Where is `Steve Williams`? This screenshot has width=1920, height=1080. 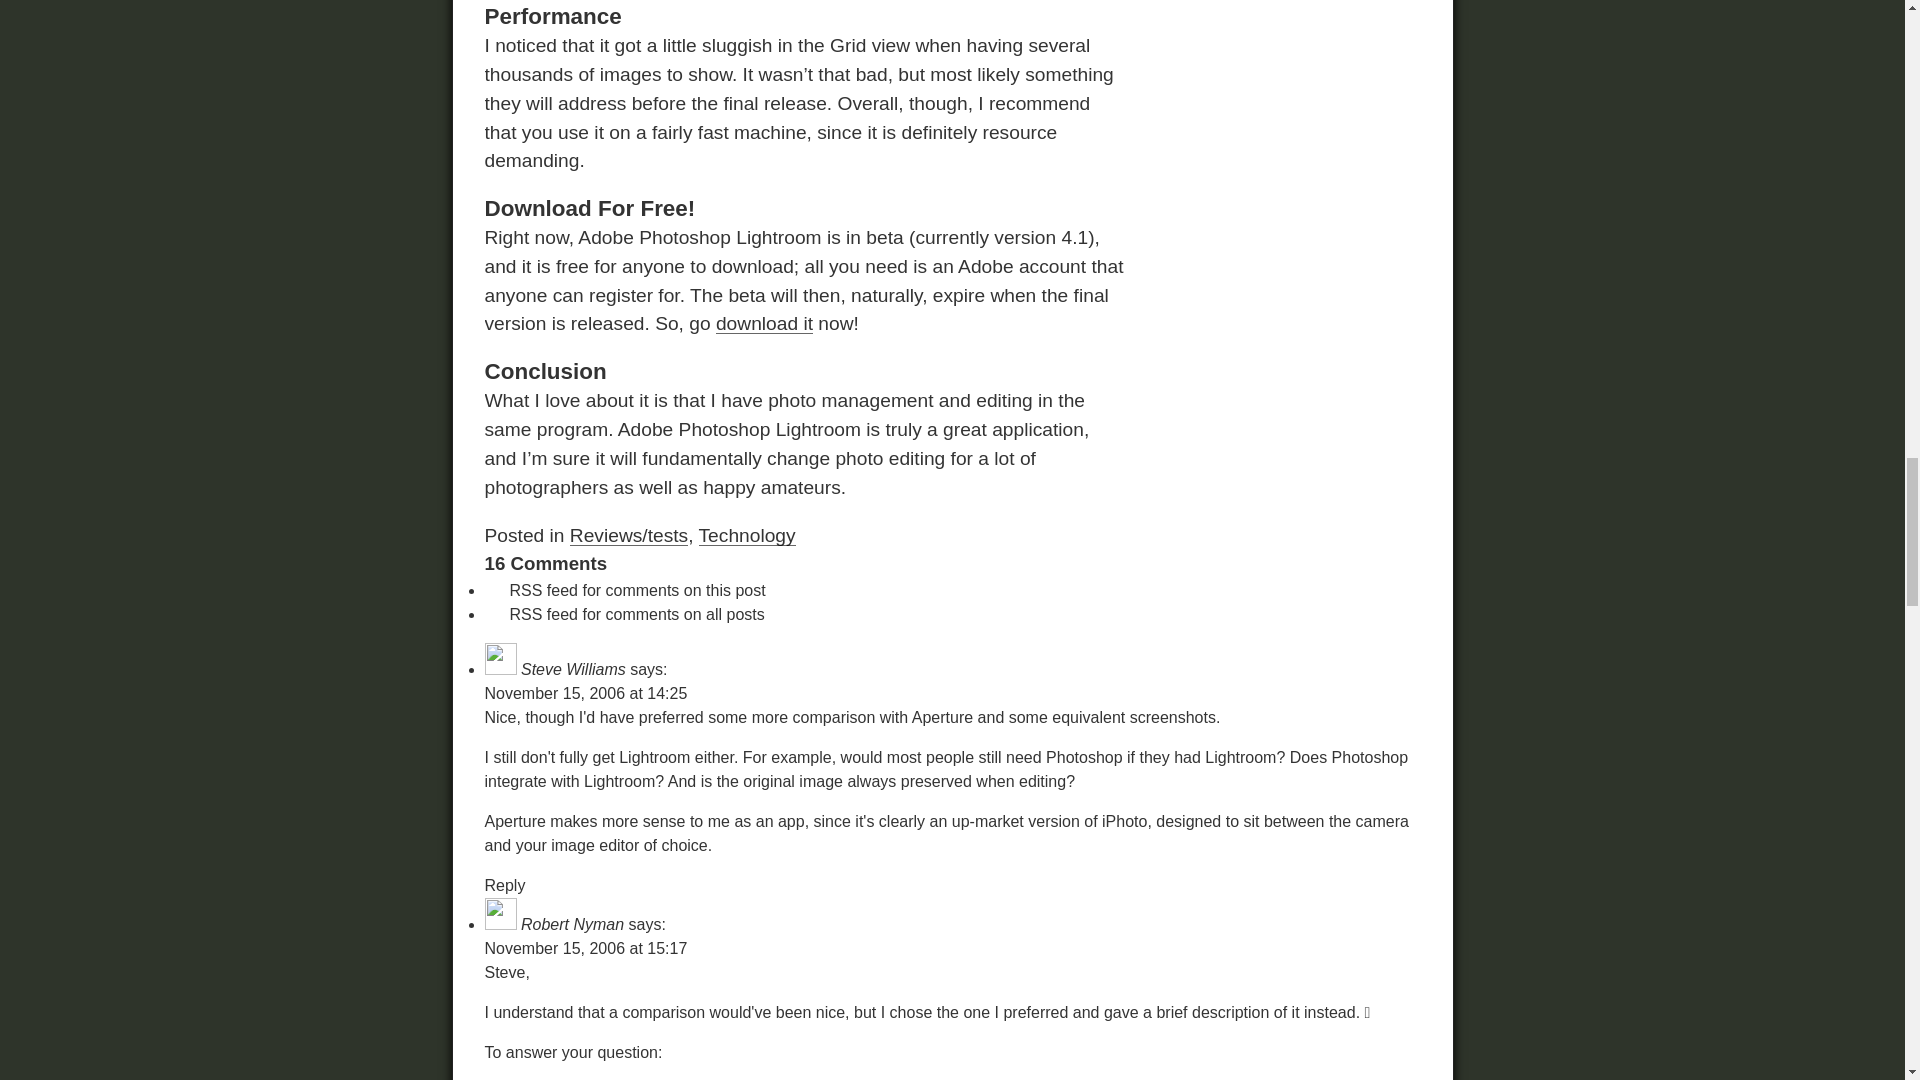
Steve Williams is located at coordinates (572, 669).